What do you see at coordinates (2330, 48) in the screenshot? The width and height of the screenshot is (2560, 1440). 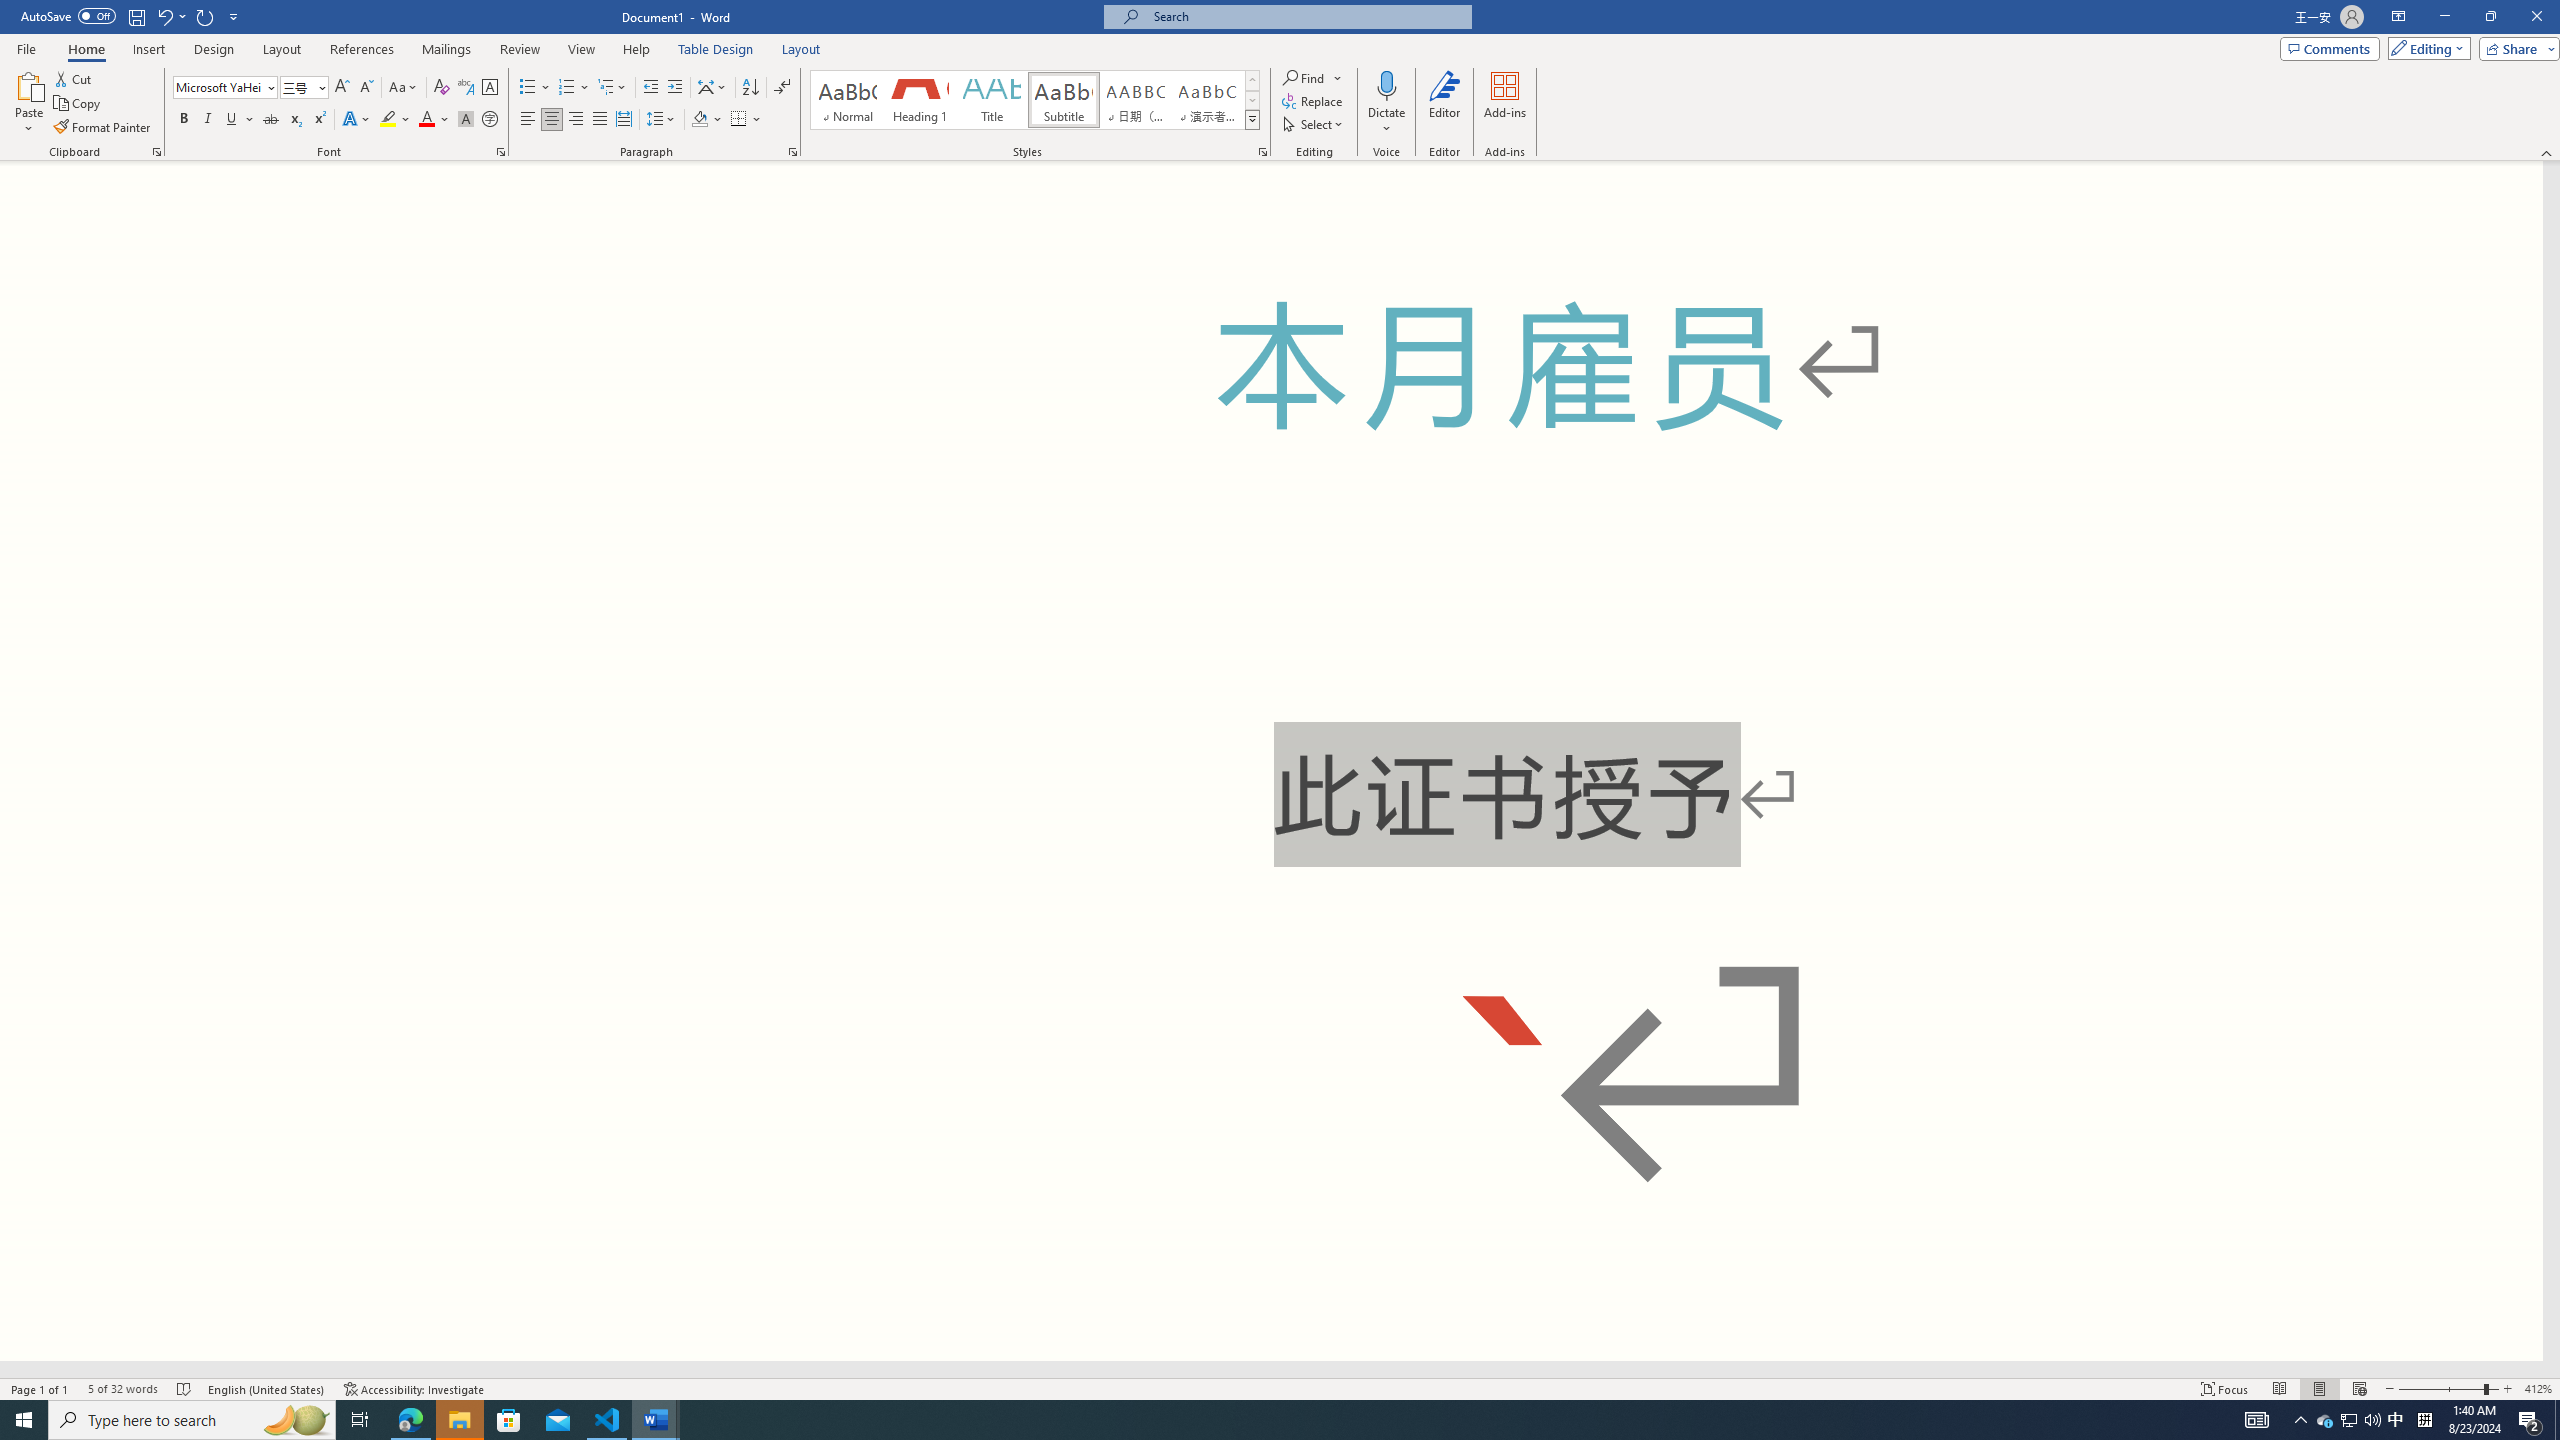 I see `Comments` at bounding box center [2330, 48].